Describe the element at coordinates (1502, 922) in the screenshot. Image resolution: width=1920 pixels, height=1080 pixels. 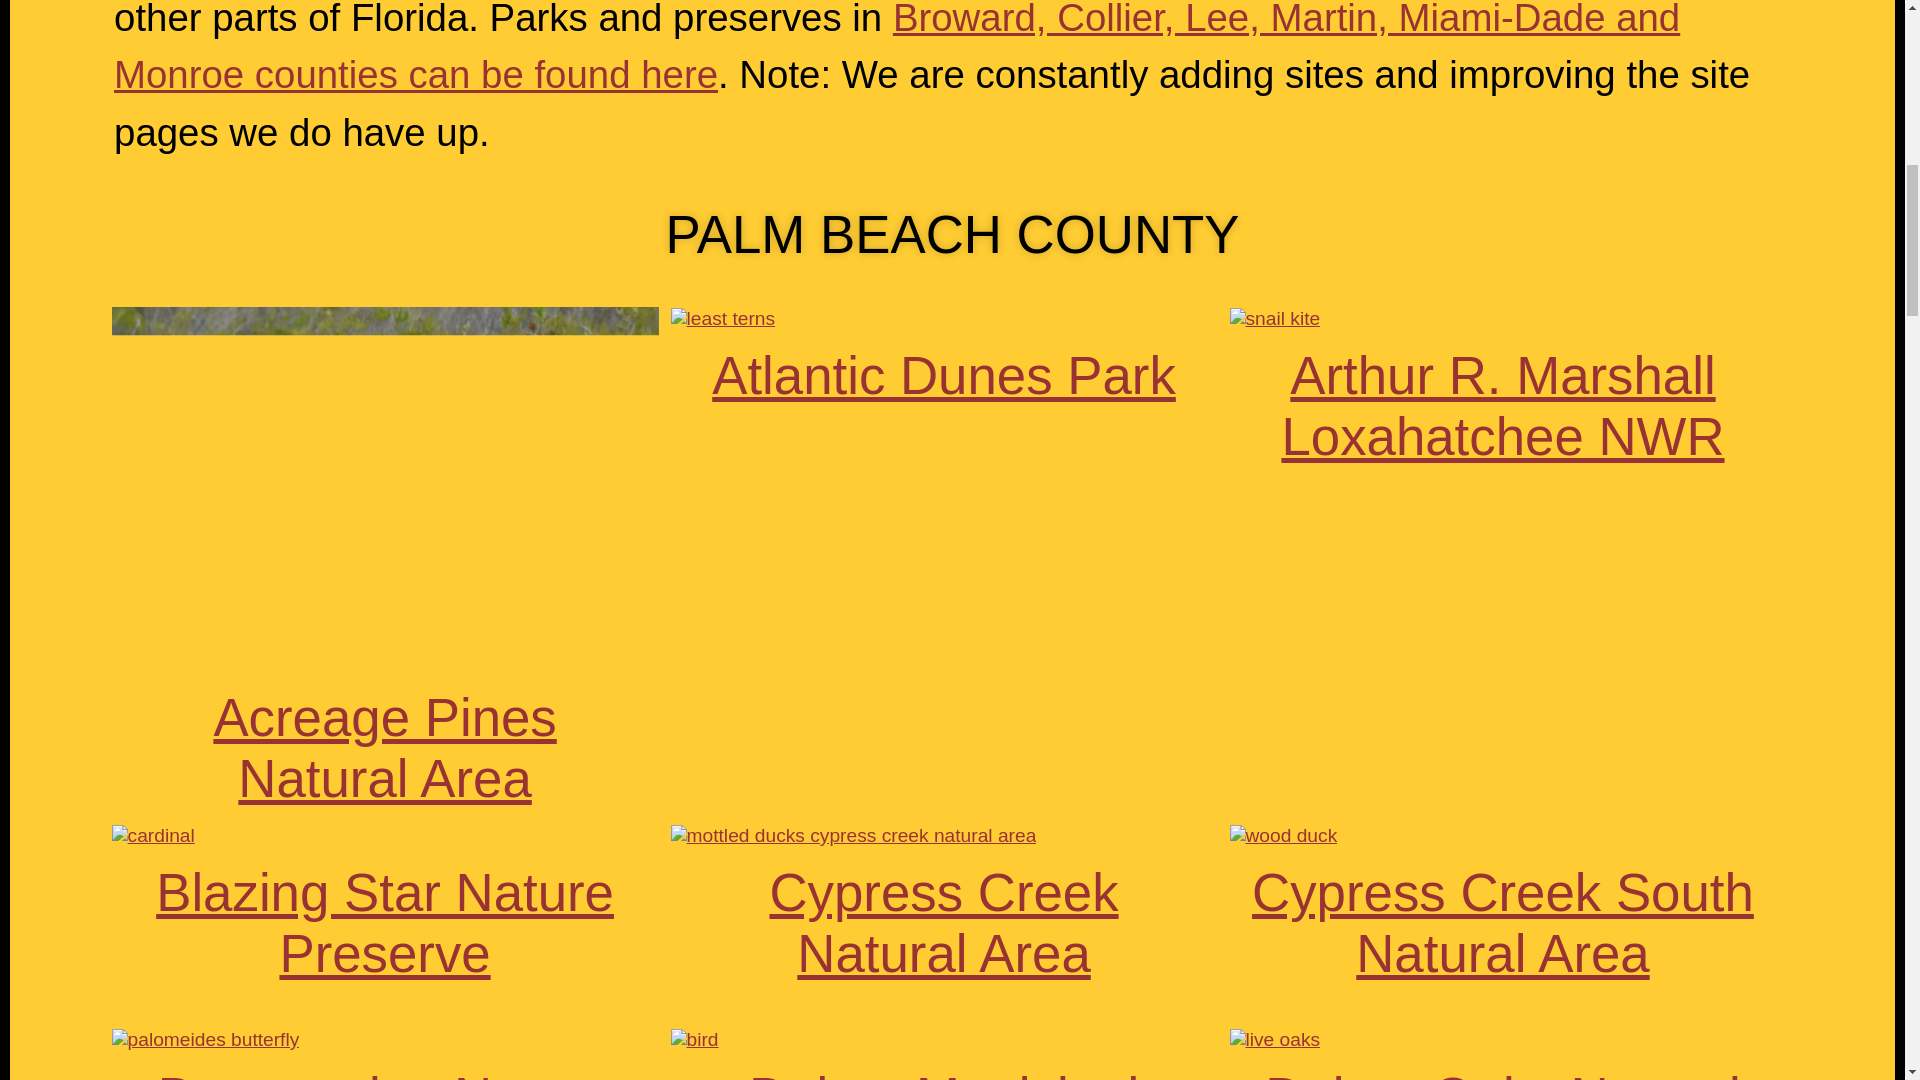
I see `Cypress Creek South Natural Area` at that location.